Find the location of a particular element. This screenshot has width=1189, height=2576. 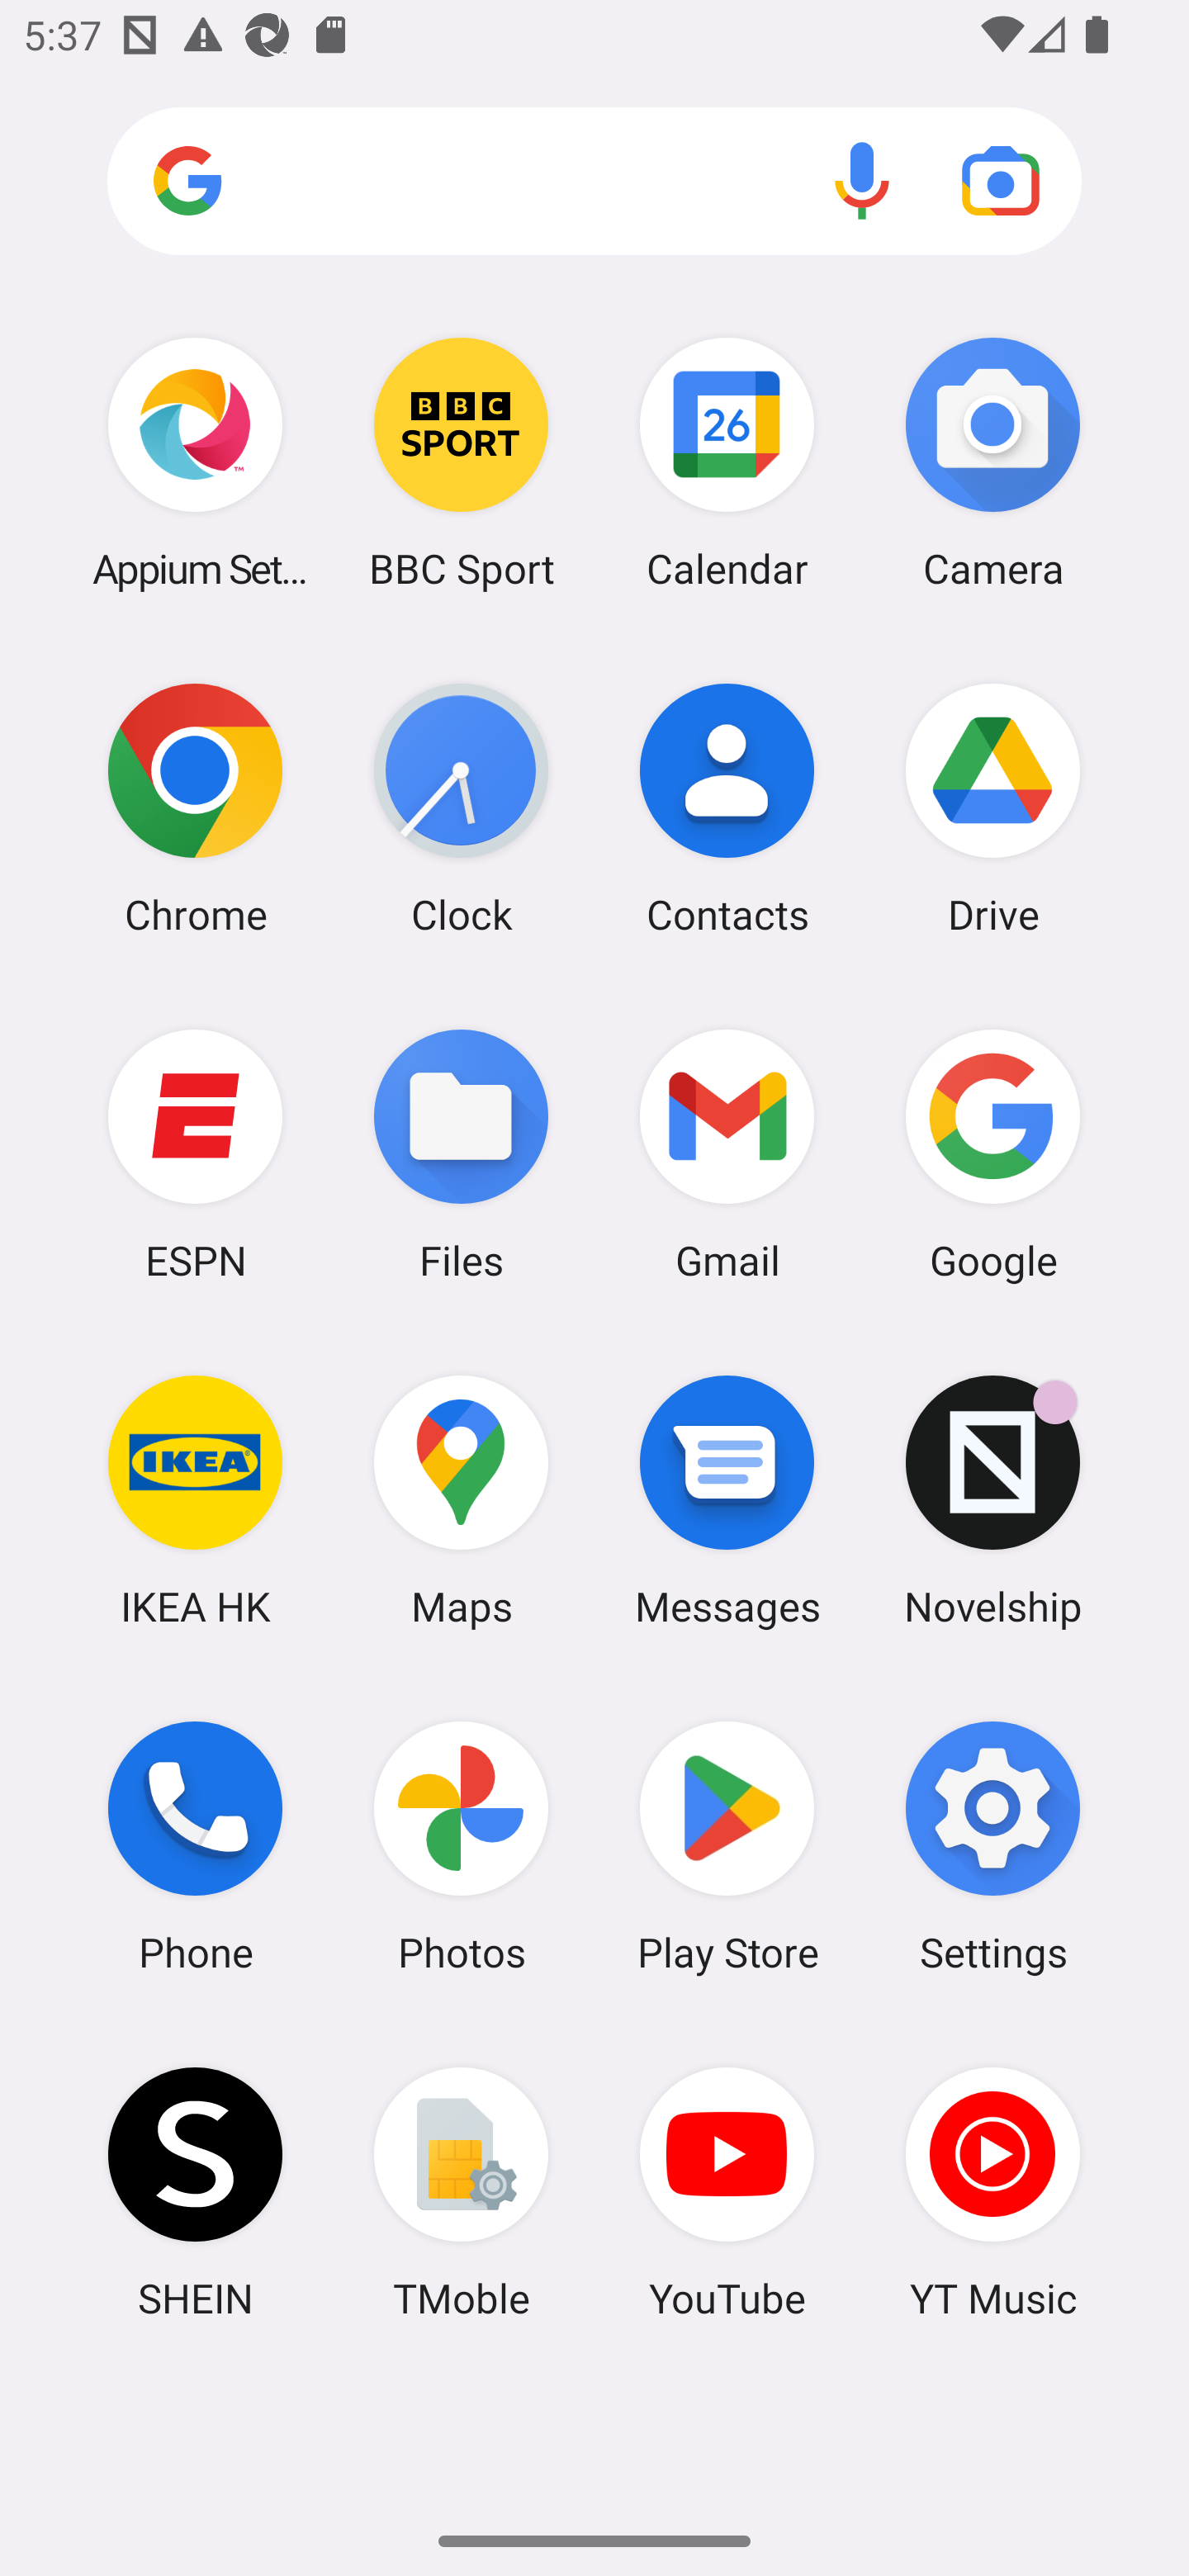

Drive is located at coordinates (992, 808).